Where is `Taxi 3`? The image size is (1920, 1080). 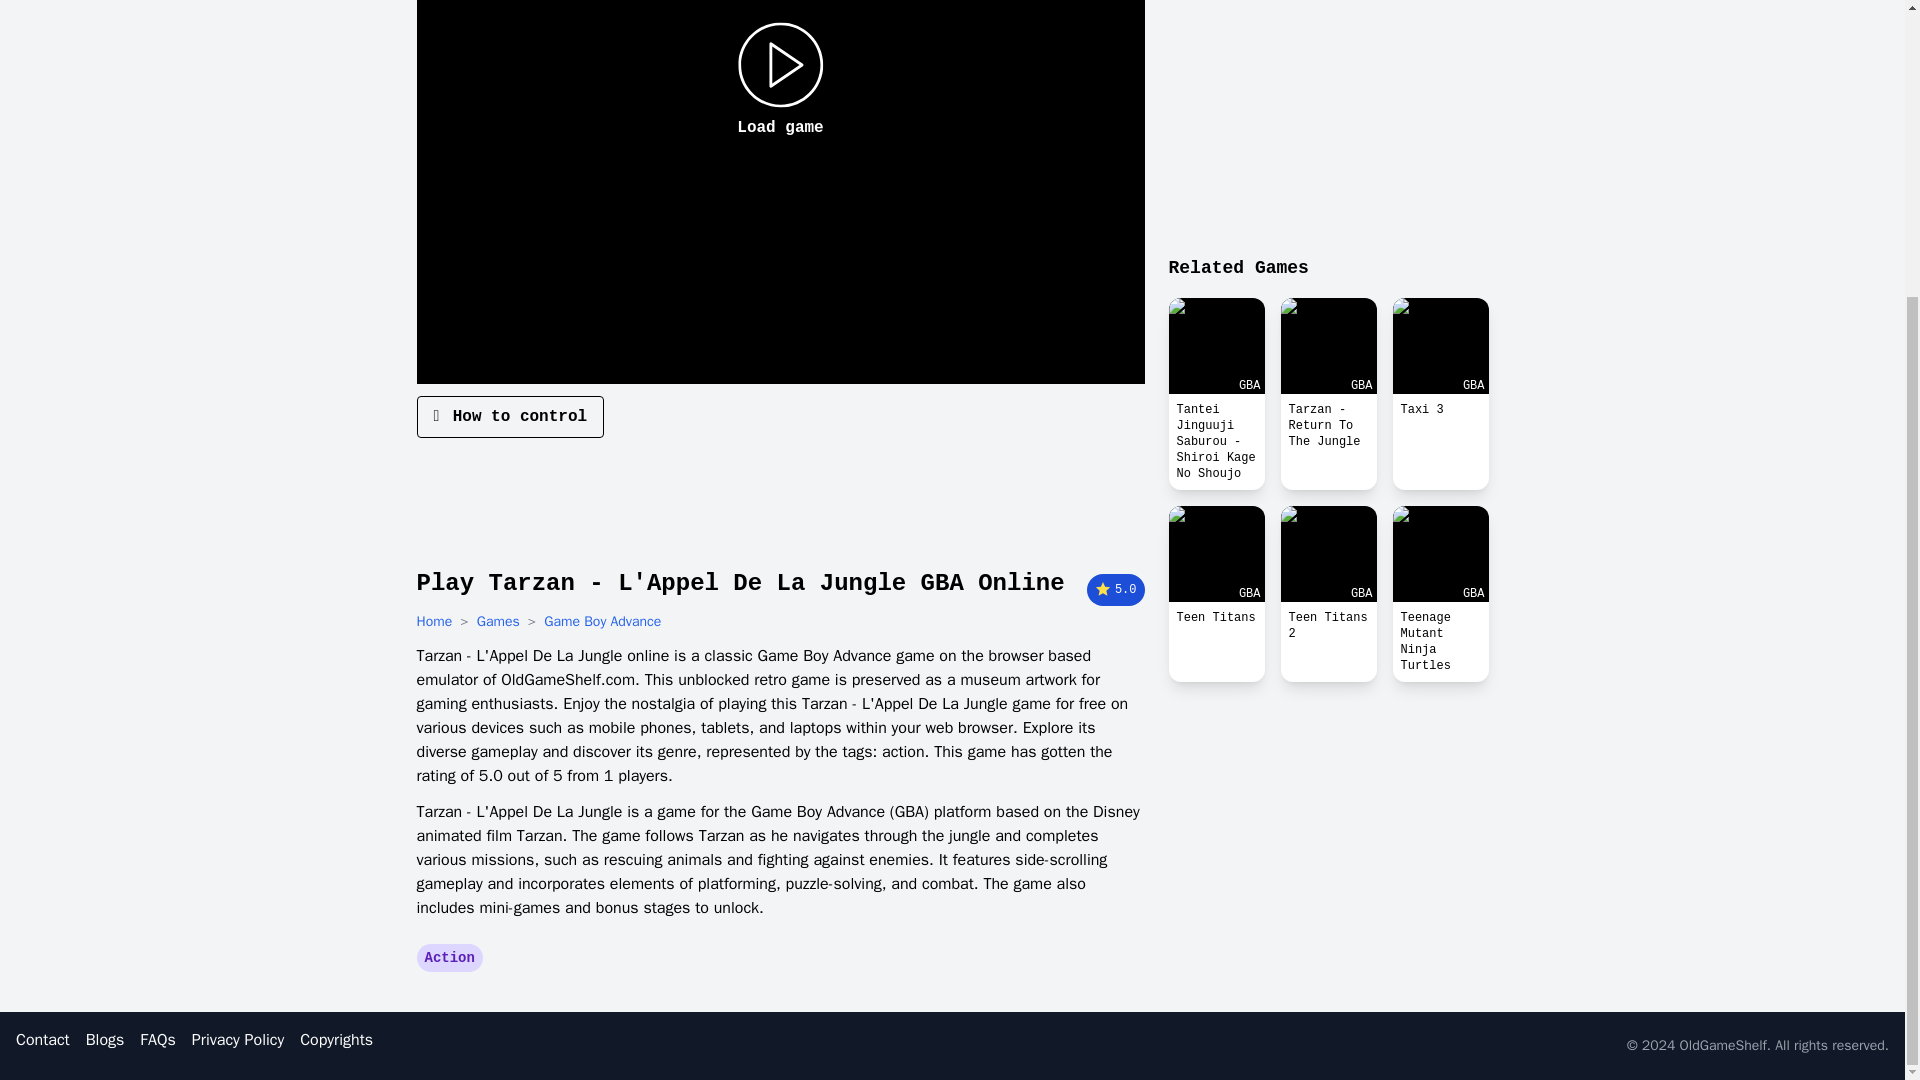 Taxi 3 is located at coordinates (1440, 410).